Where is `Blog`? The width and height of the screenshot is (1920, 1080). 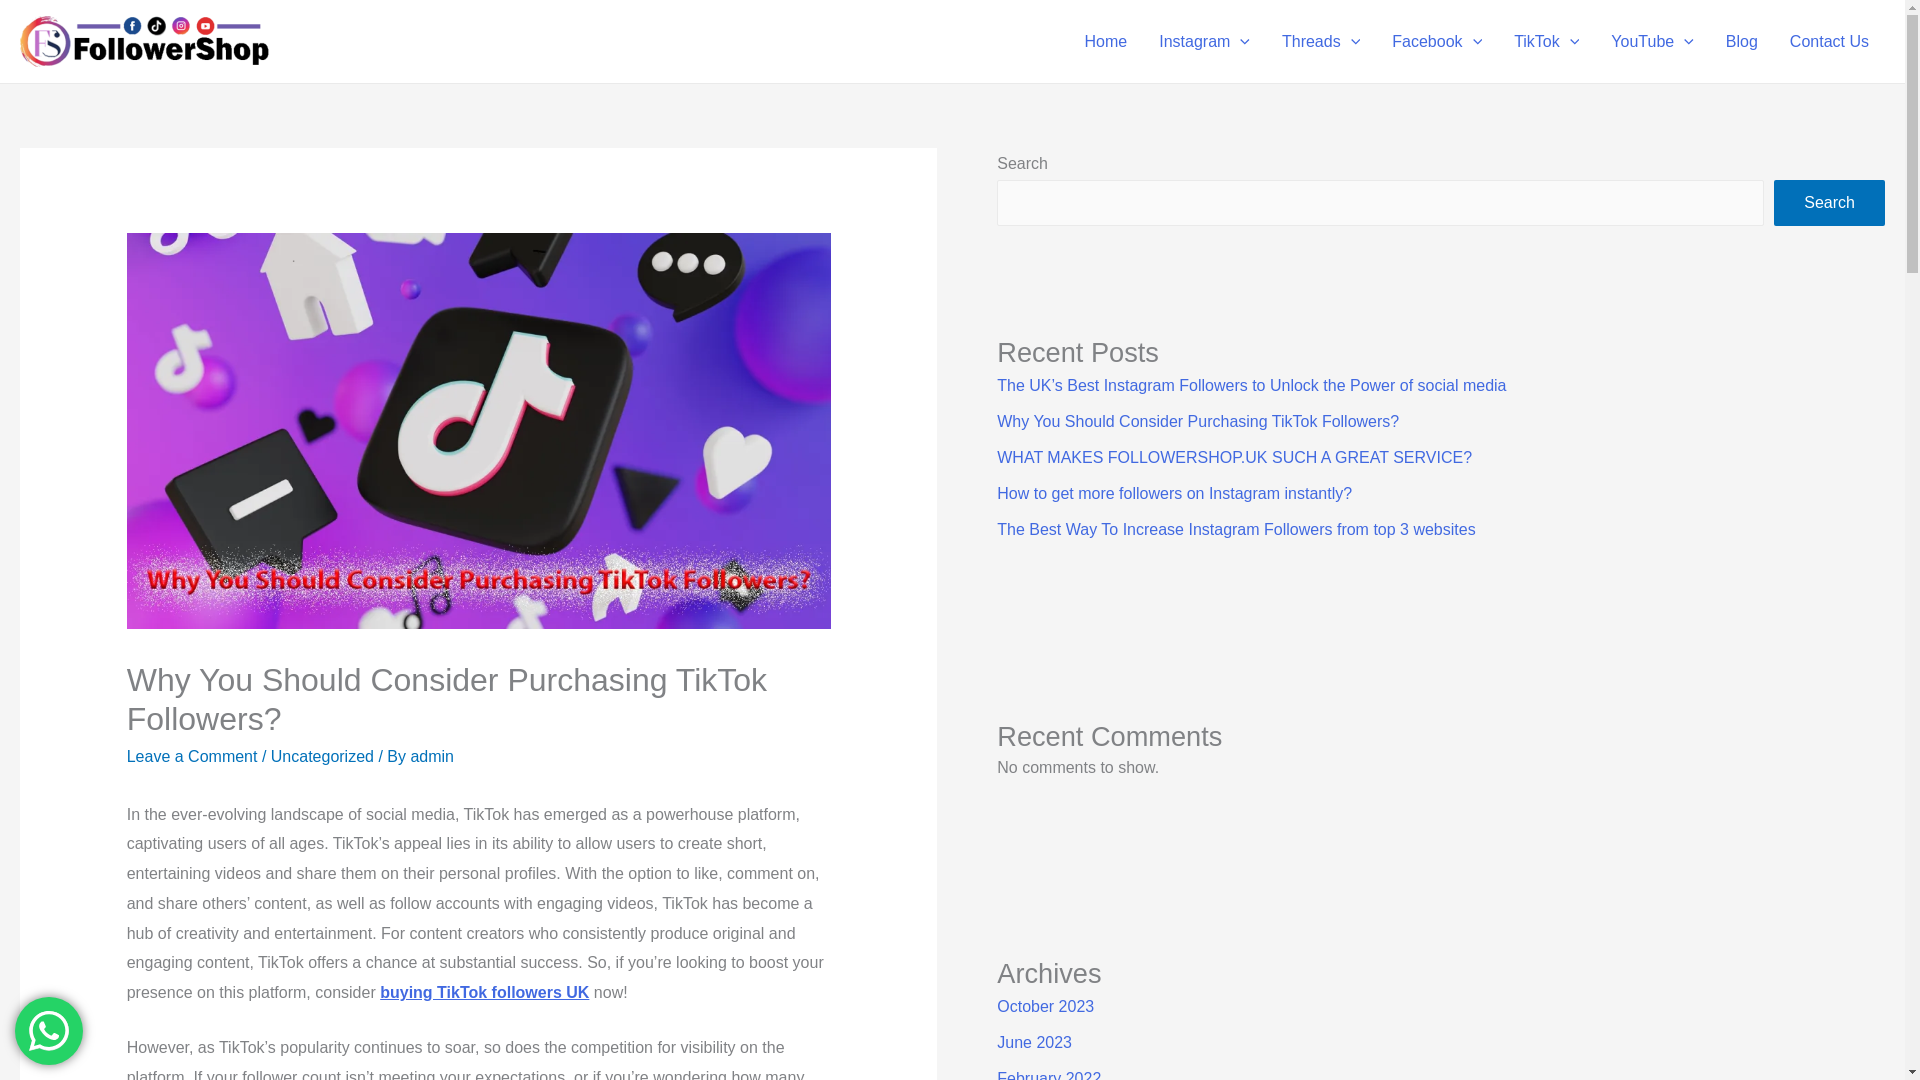 Blog is located at coordinates (1742, 40).